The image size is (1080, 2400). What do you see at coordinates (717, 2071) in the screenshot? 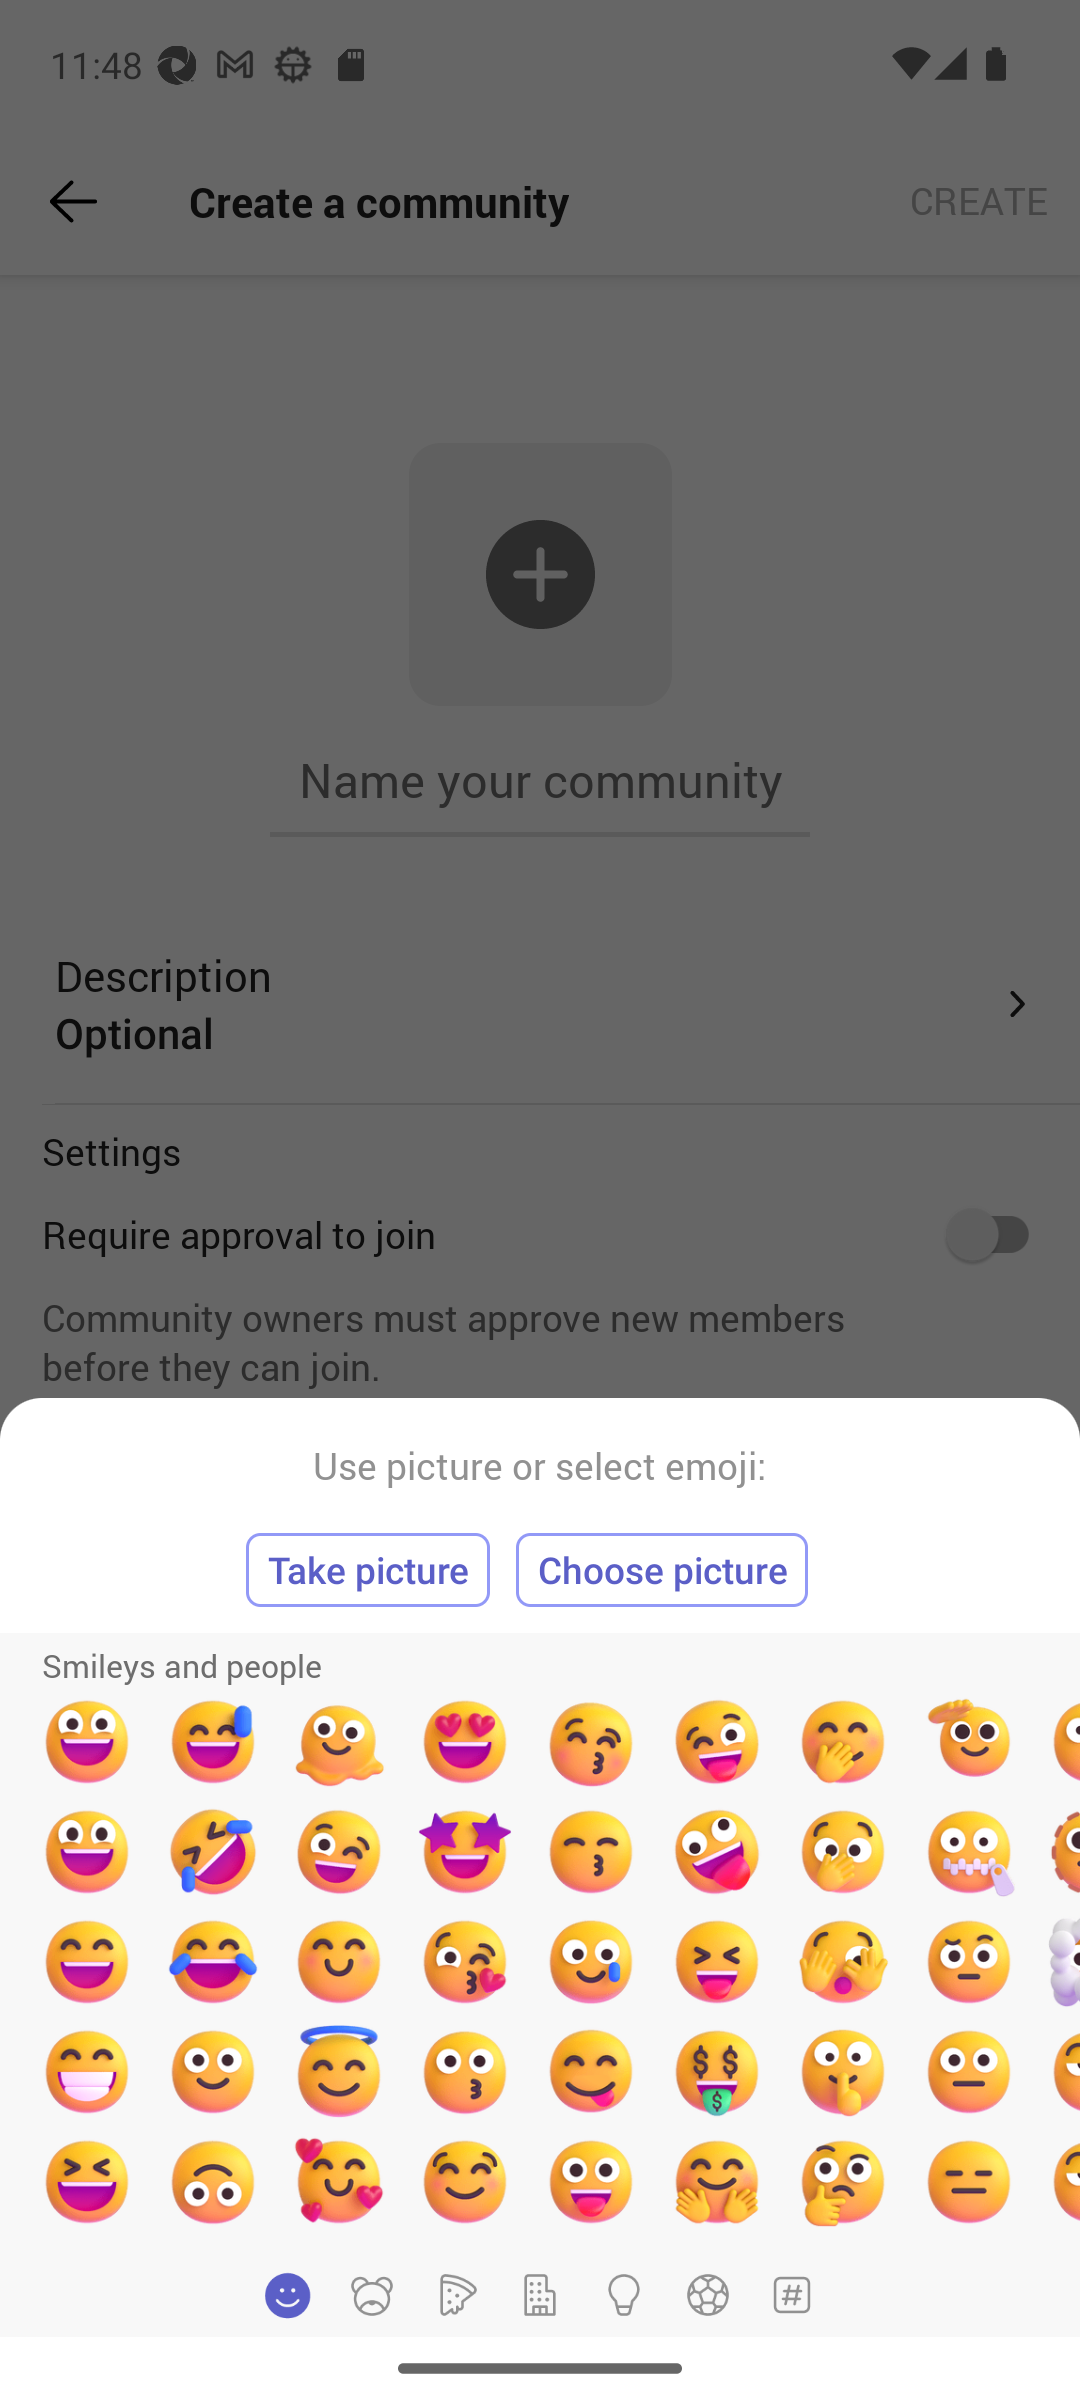
I see `Money mouth face emoji` at bounding box center [717, 2071].